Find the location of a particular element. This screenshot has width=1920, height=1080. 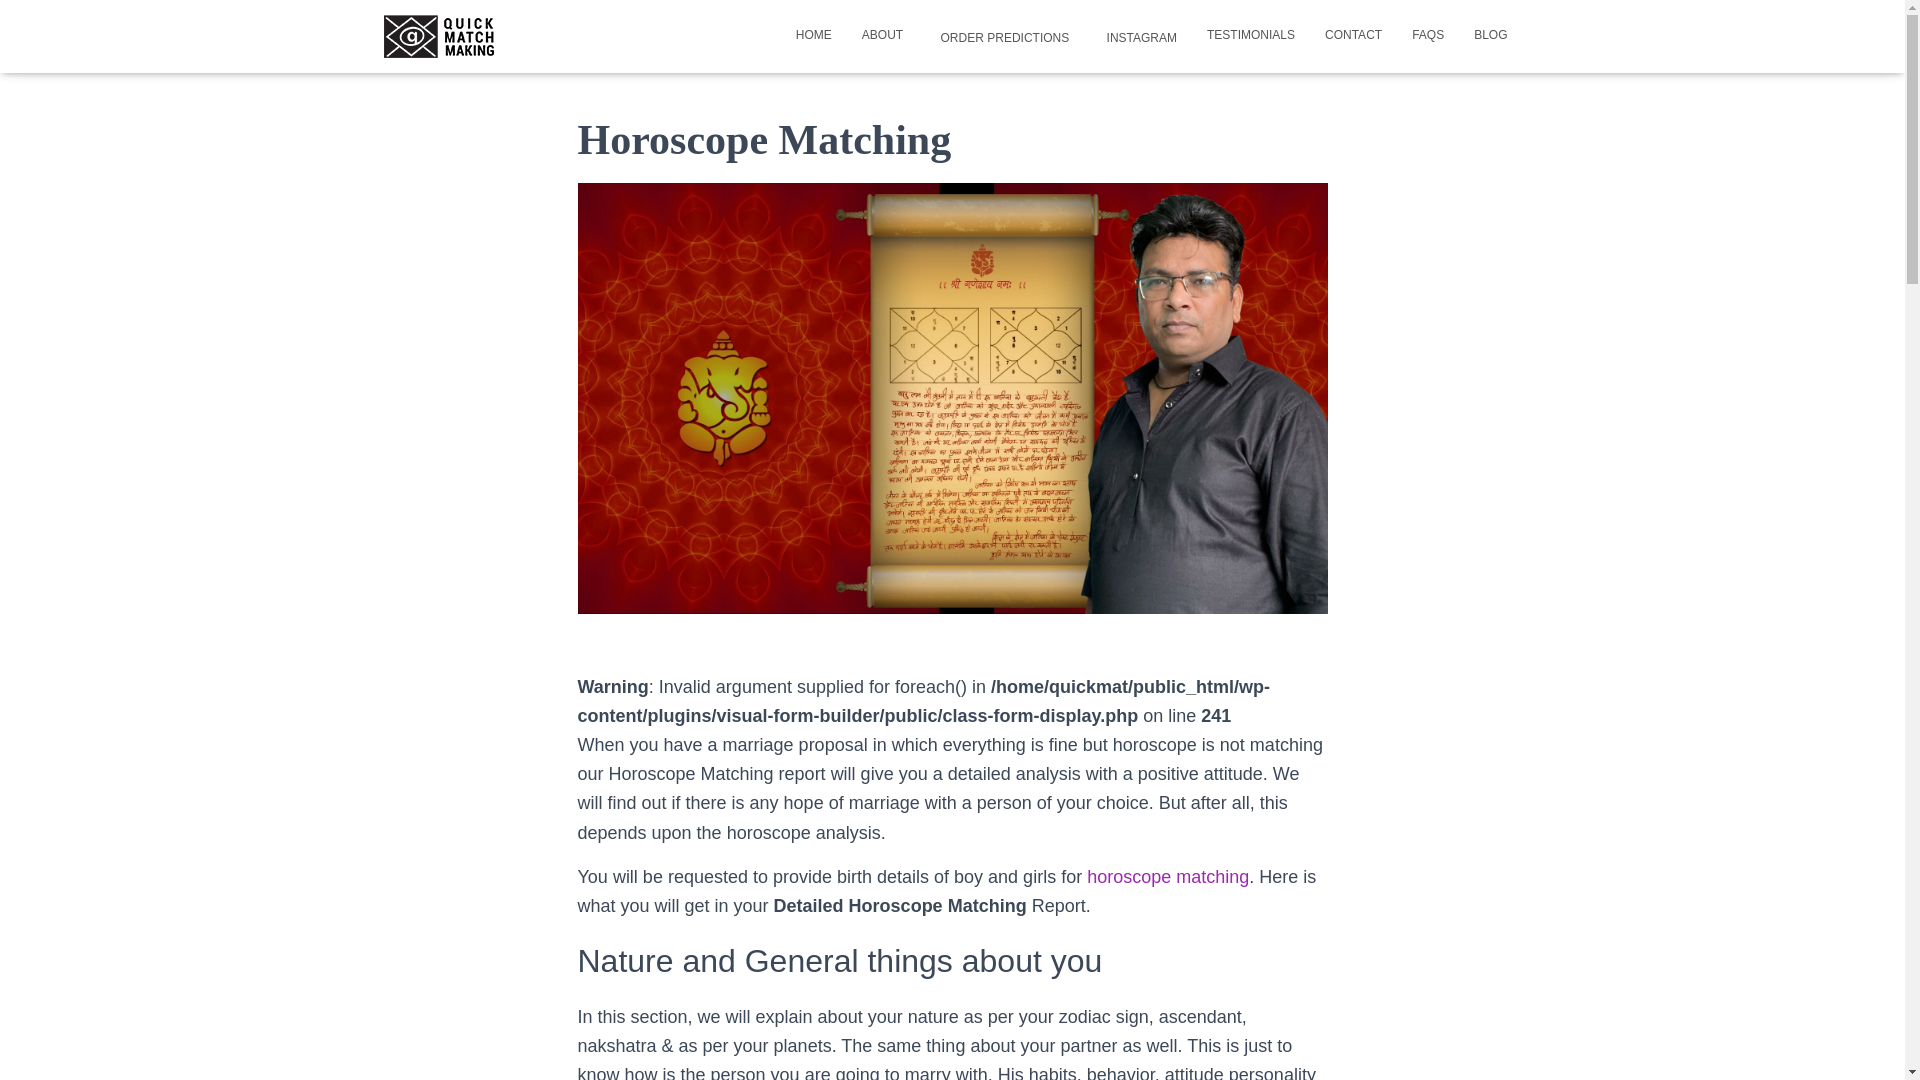

 ORDER PREDICTIONS is located at coordinates (1000, 36).